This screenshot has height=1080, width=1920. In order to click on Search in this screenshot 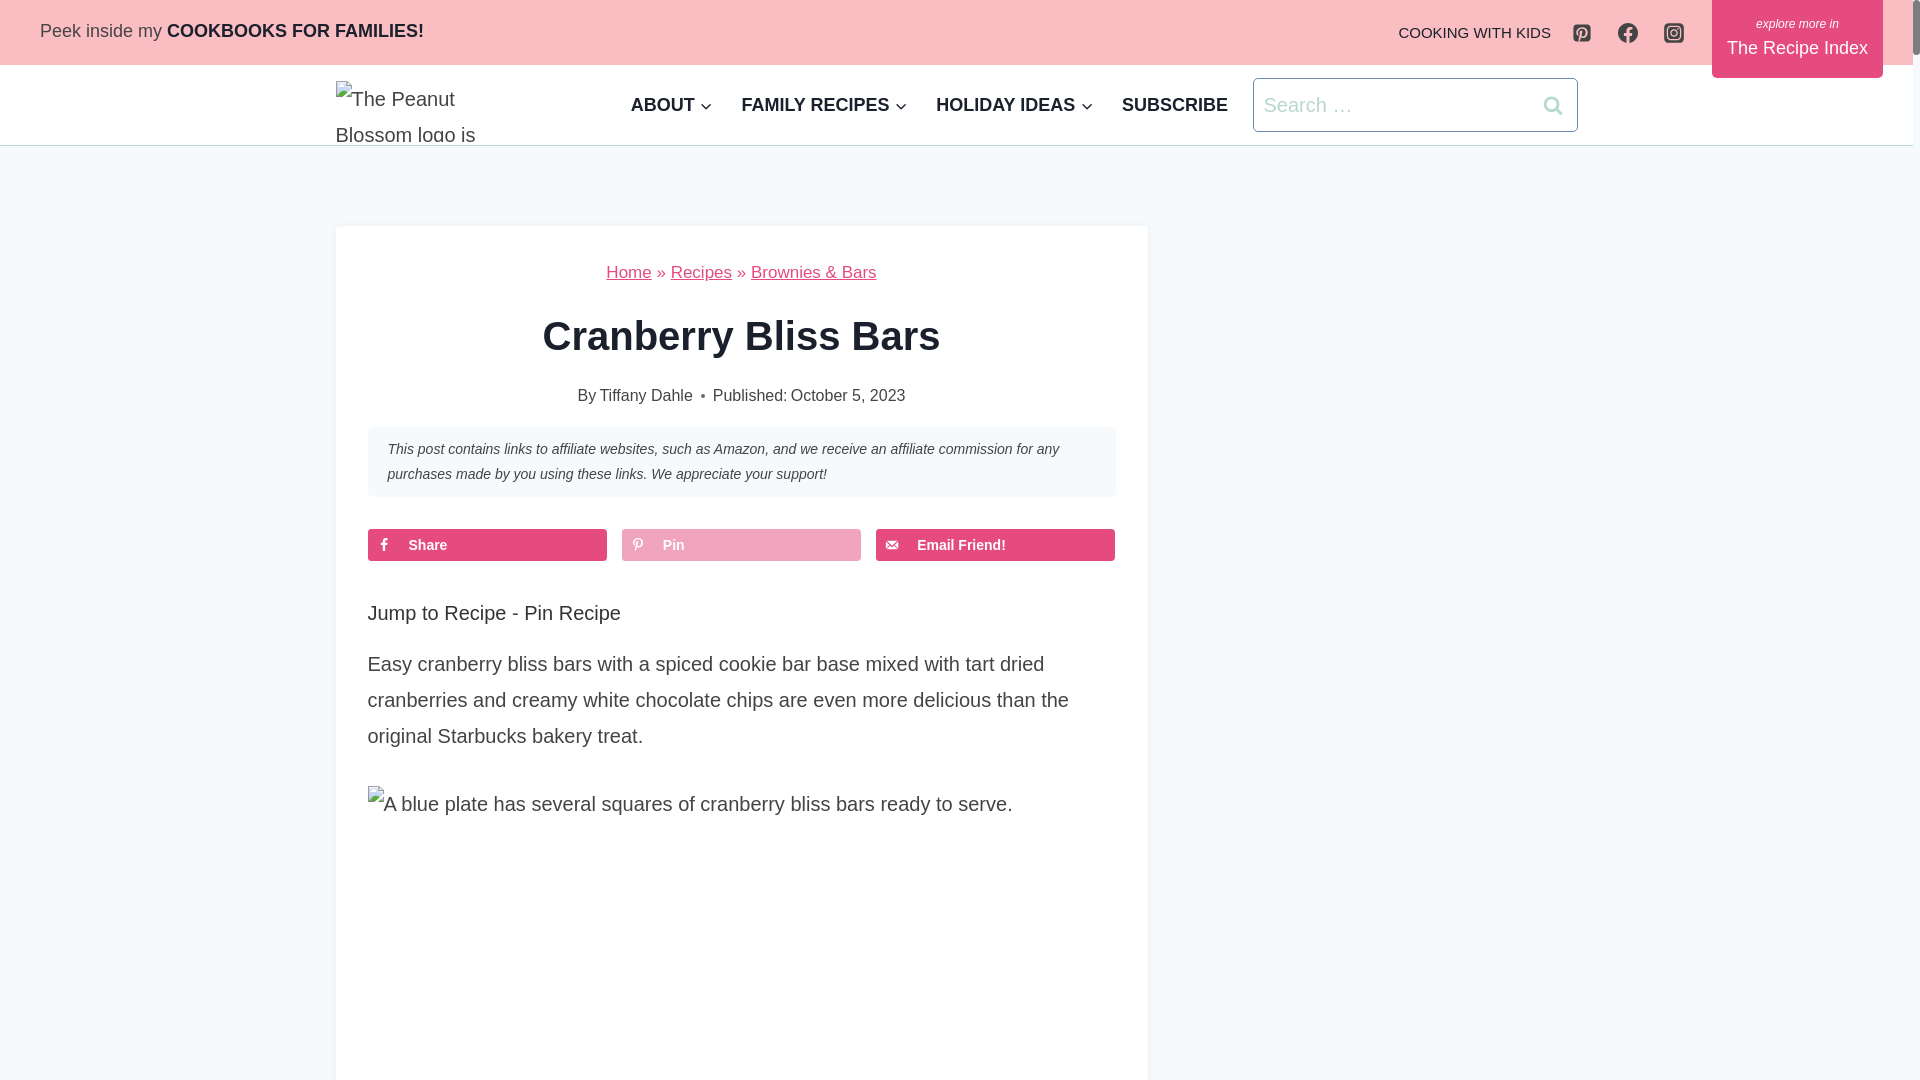, I will do `click(1553, 104)`.